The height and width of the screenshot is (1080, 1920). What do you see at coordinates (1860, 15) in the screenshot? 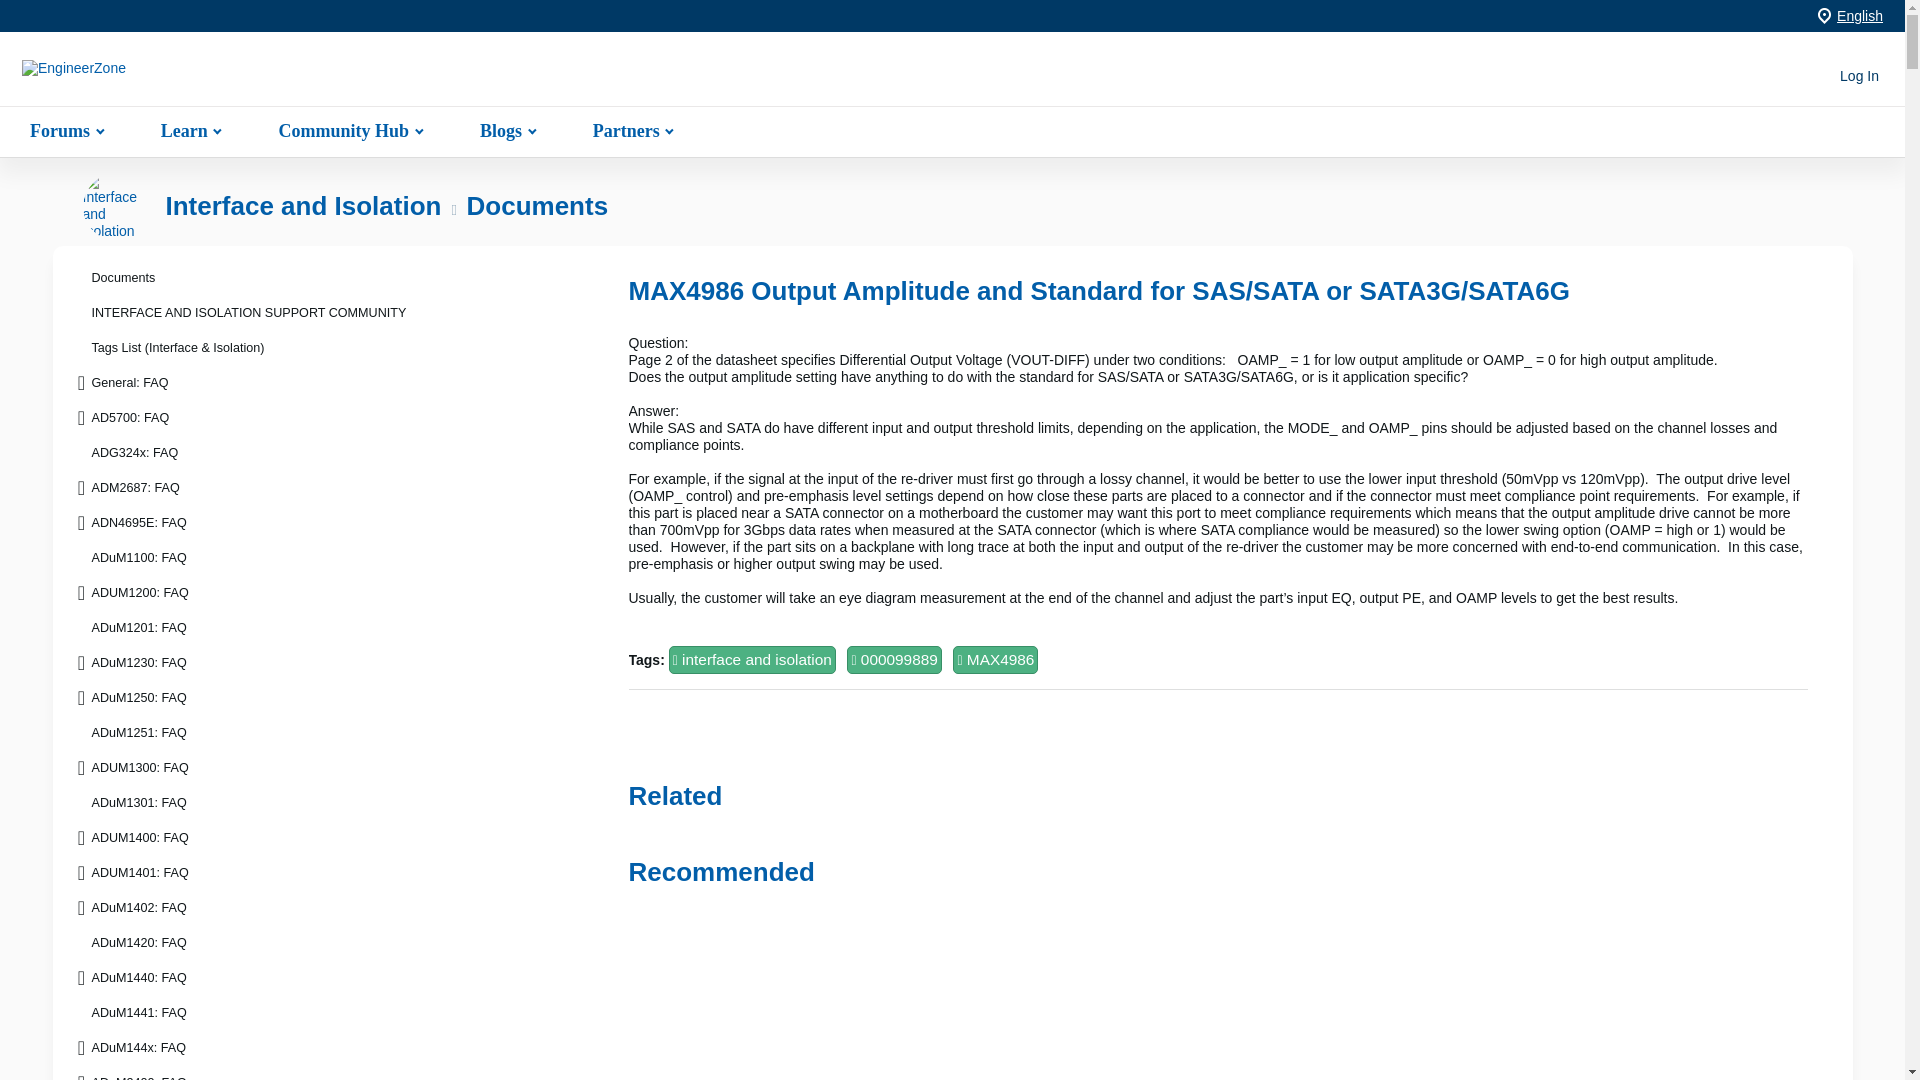
I see `English` at bounding box center [1860, 15].